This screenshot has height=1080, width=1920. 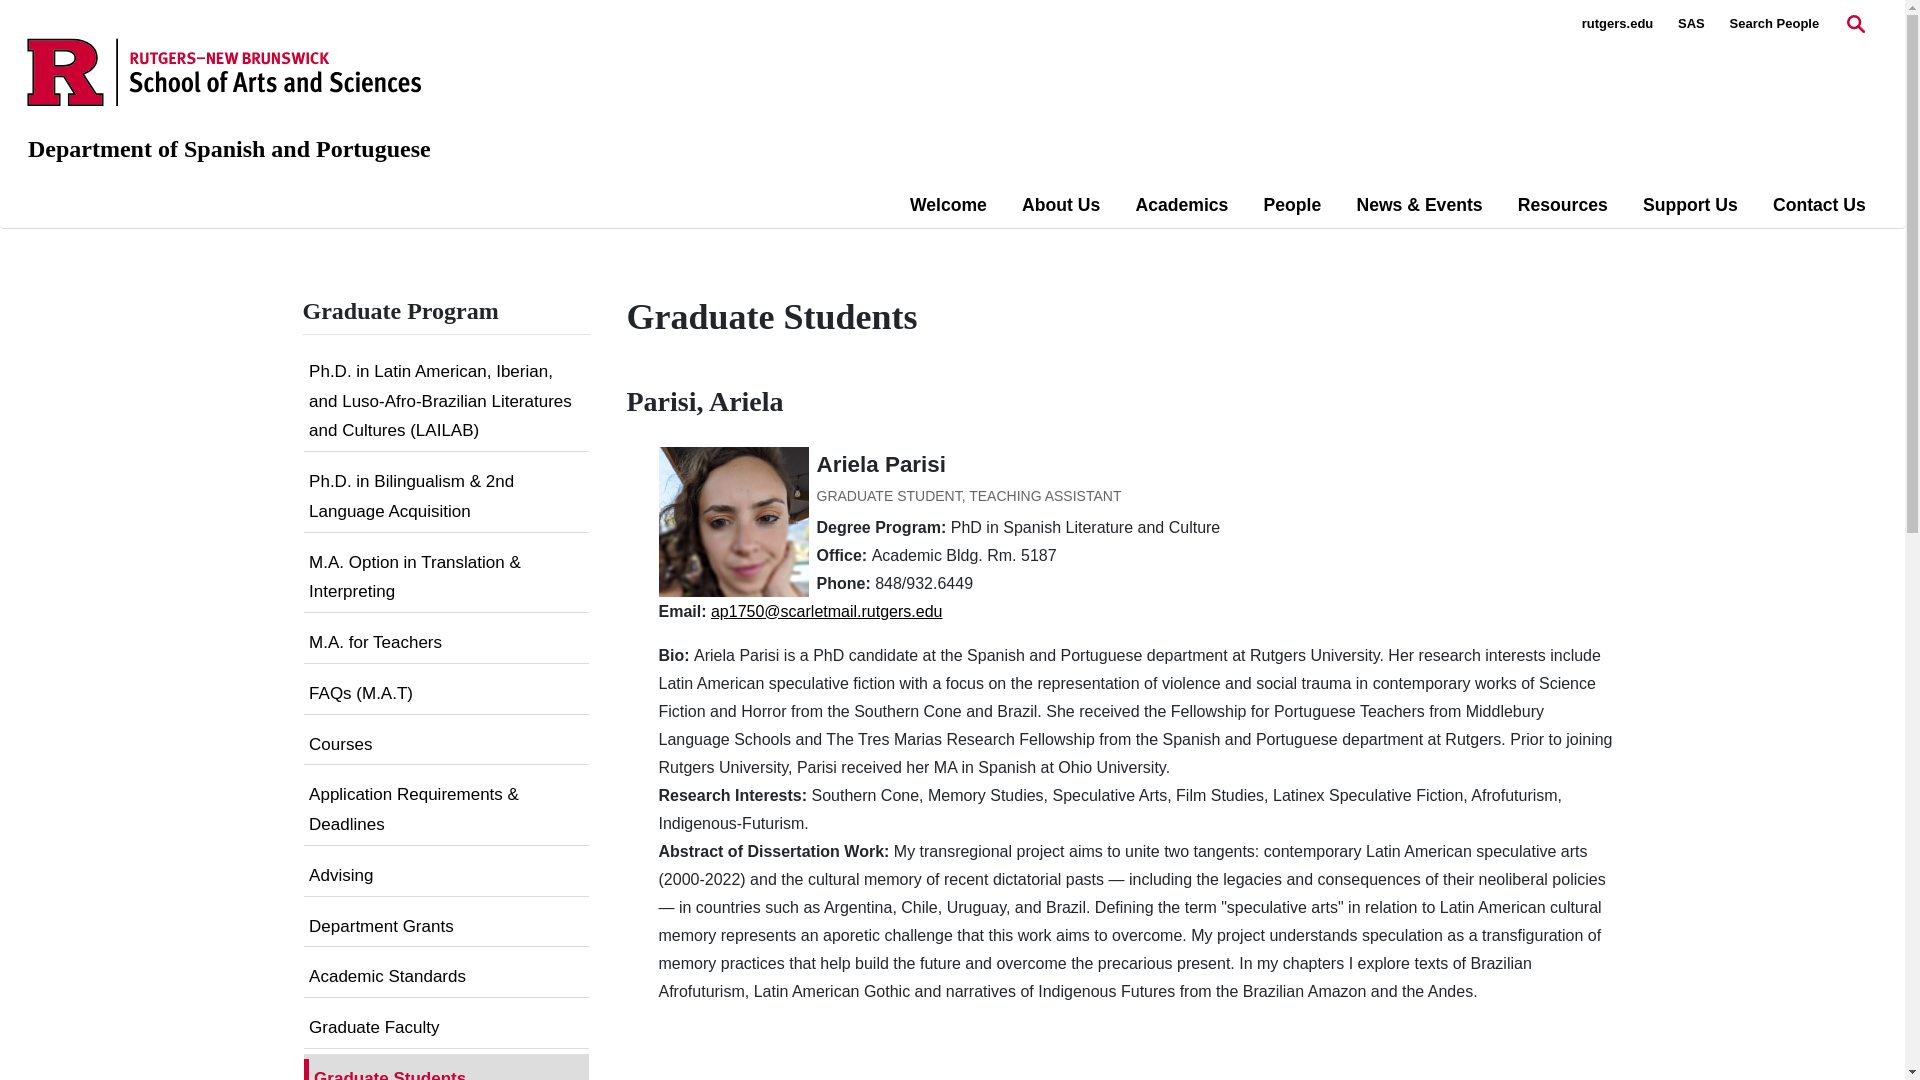 I want to click on About Us, so click(x=1060, y=205).